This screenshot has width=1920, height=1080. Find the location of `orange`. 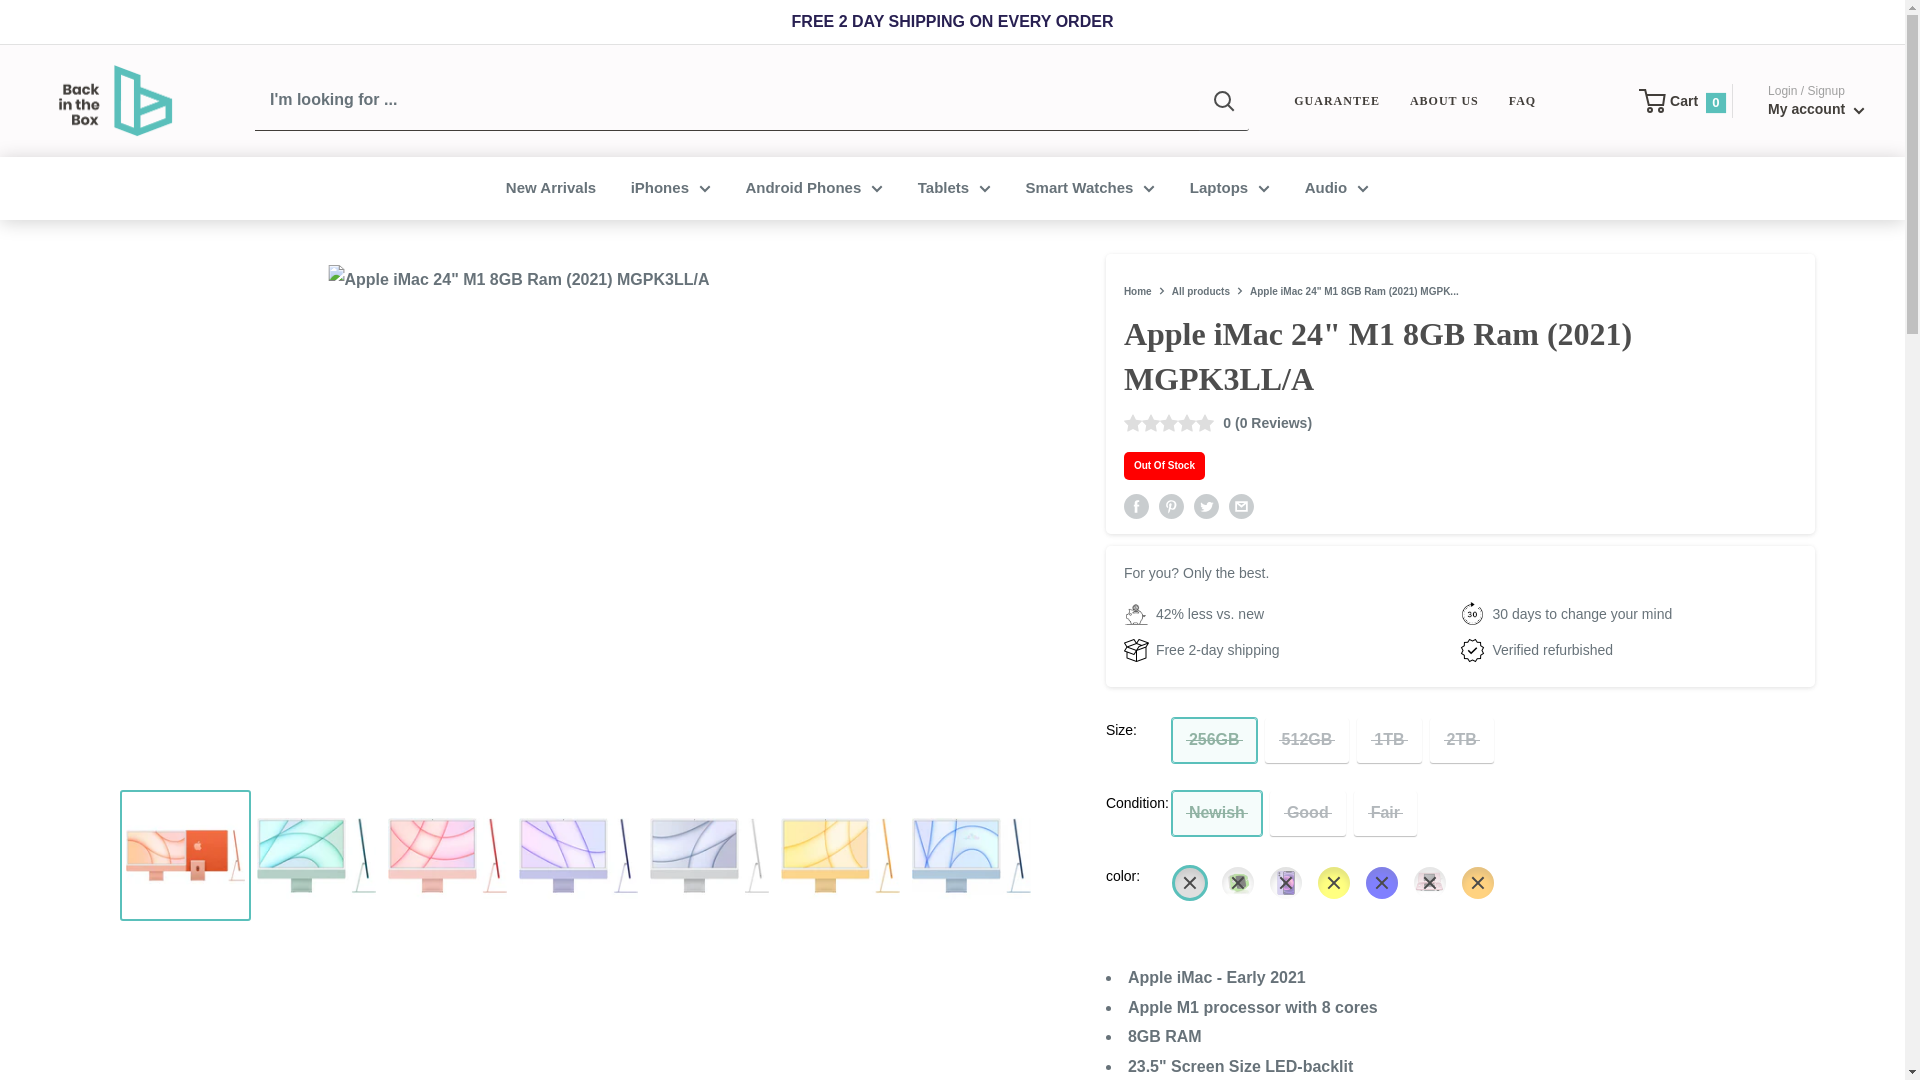

orange is located at coordinates (1477, 882).